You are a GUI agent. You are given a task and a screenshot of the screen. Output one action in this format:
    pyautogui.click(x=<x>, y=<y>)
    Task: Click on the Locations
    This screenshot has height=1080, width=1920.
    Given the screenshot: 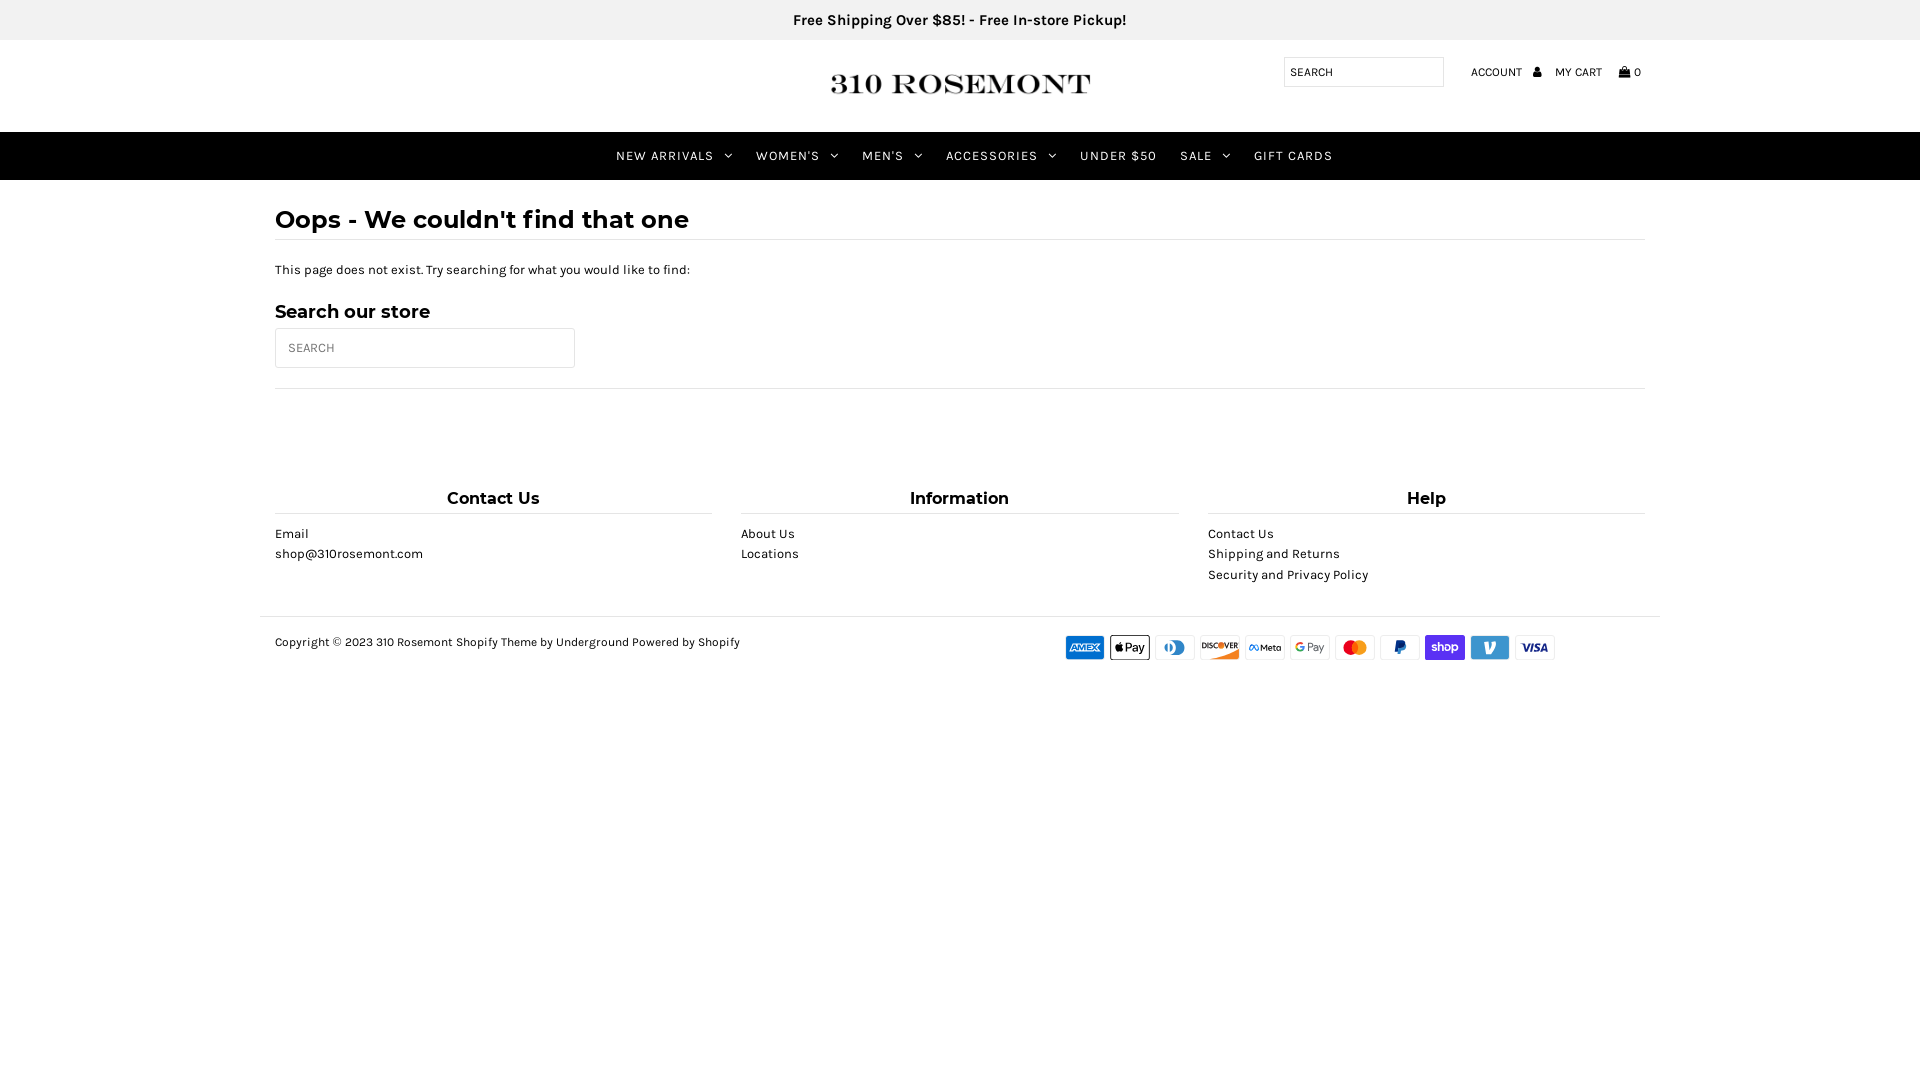 What is the action you would take?
    pyautogui.click(x=770, y=556)
    